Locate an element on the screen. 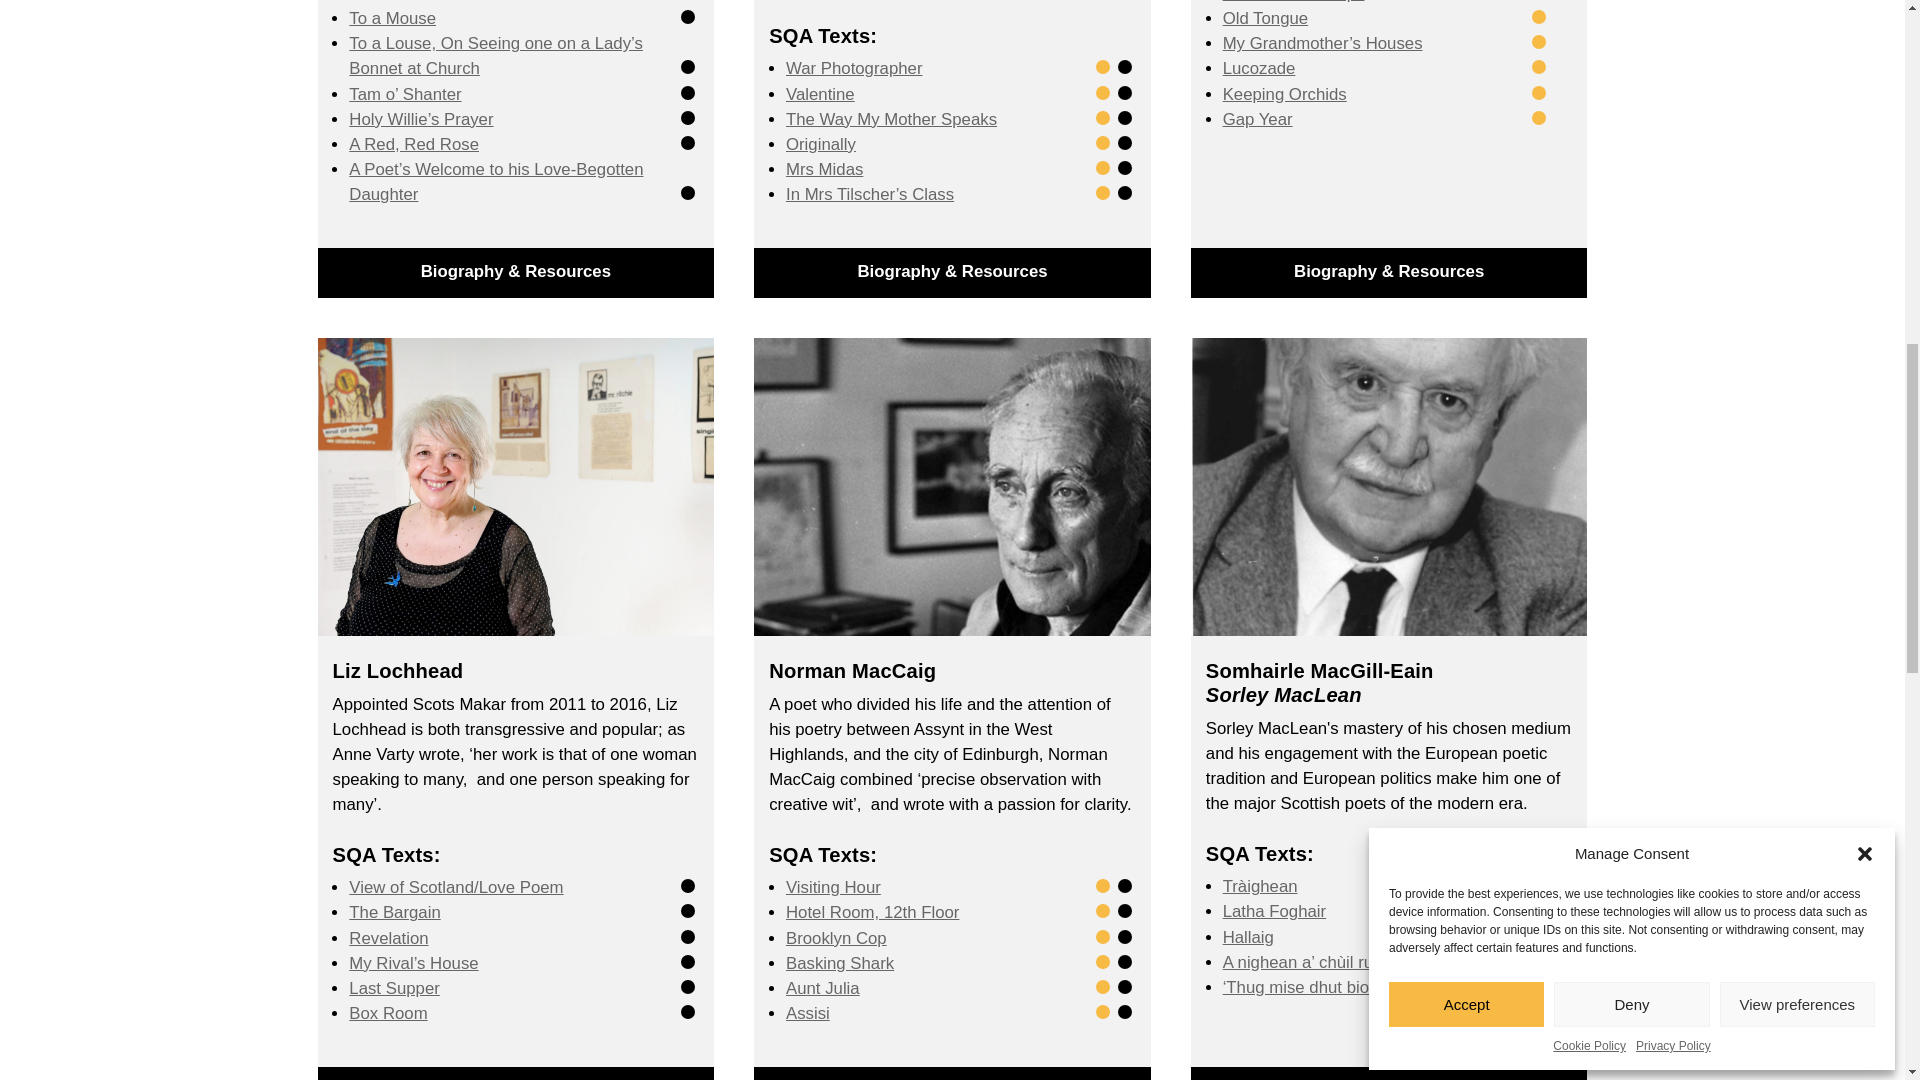 The height and width of the screenshot is (1080, 1920). National 5 is located at coordinates (1102, 67).